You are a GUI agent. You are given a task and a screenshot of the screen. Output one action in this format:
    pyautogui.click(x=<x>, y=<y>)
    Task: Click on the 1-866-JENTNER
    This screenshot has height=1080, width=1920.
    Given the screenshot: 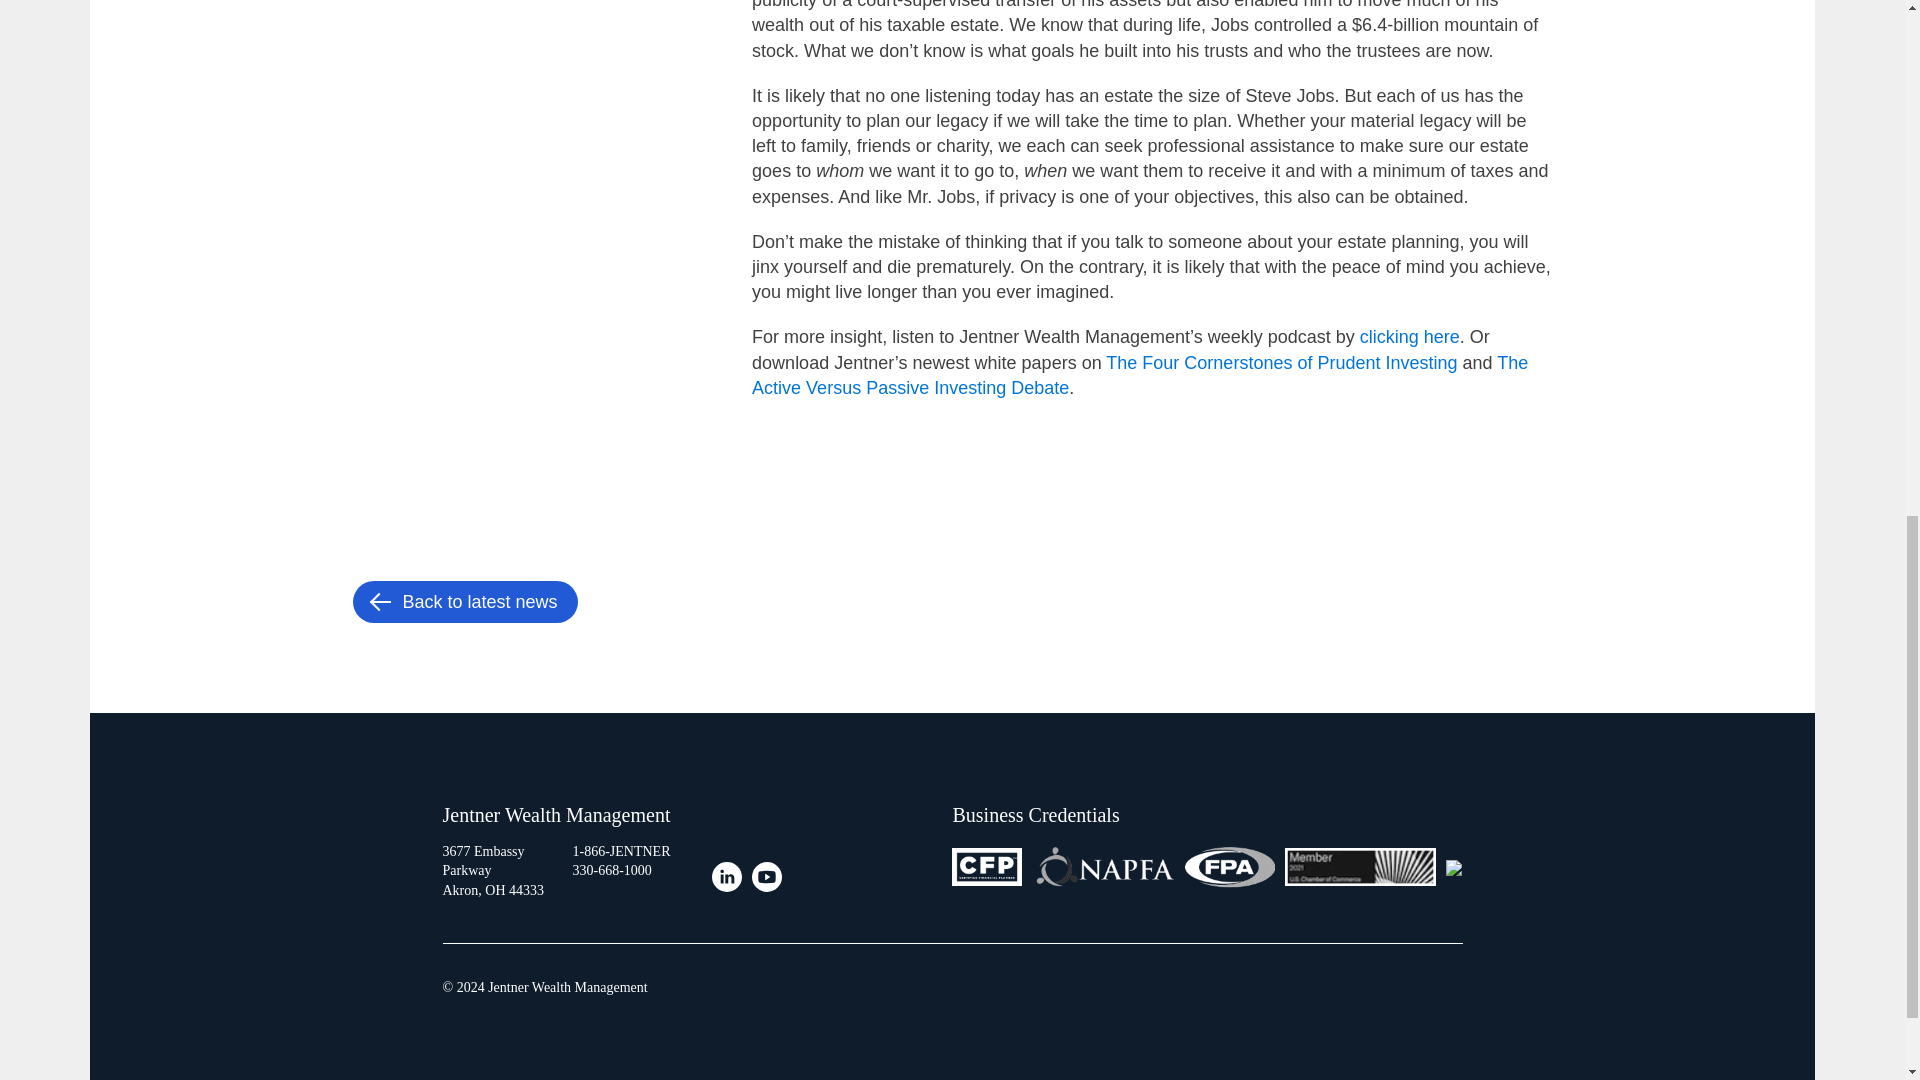 What is the action you would take?
    pyautogui.click(x=621, y=852)
    